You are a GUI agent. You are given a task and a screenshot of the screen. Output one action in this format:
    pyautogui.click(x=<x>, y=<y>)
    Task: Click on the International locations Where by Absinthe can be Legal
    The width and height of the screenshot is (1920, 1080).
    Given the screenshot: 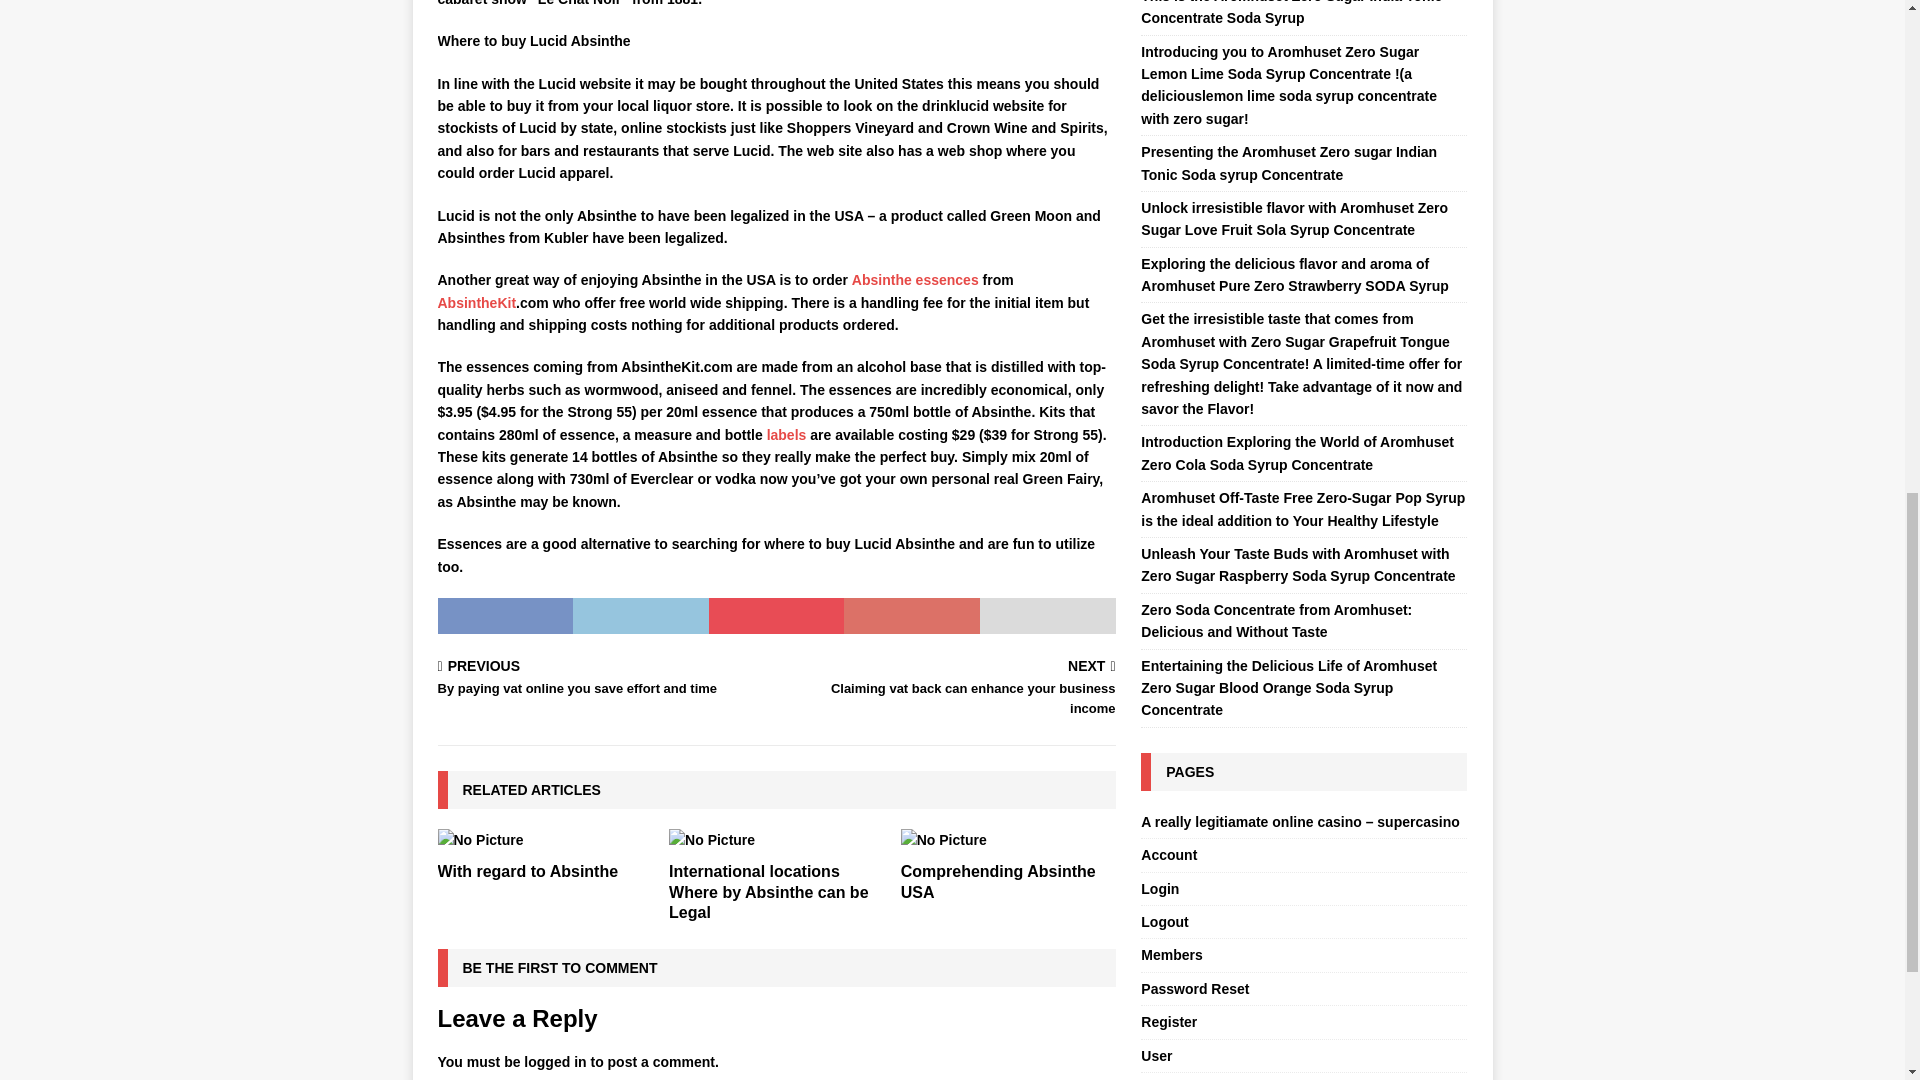 What is the action you would take?
    pyautogui.click(x=786, y=434)
    